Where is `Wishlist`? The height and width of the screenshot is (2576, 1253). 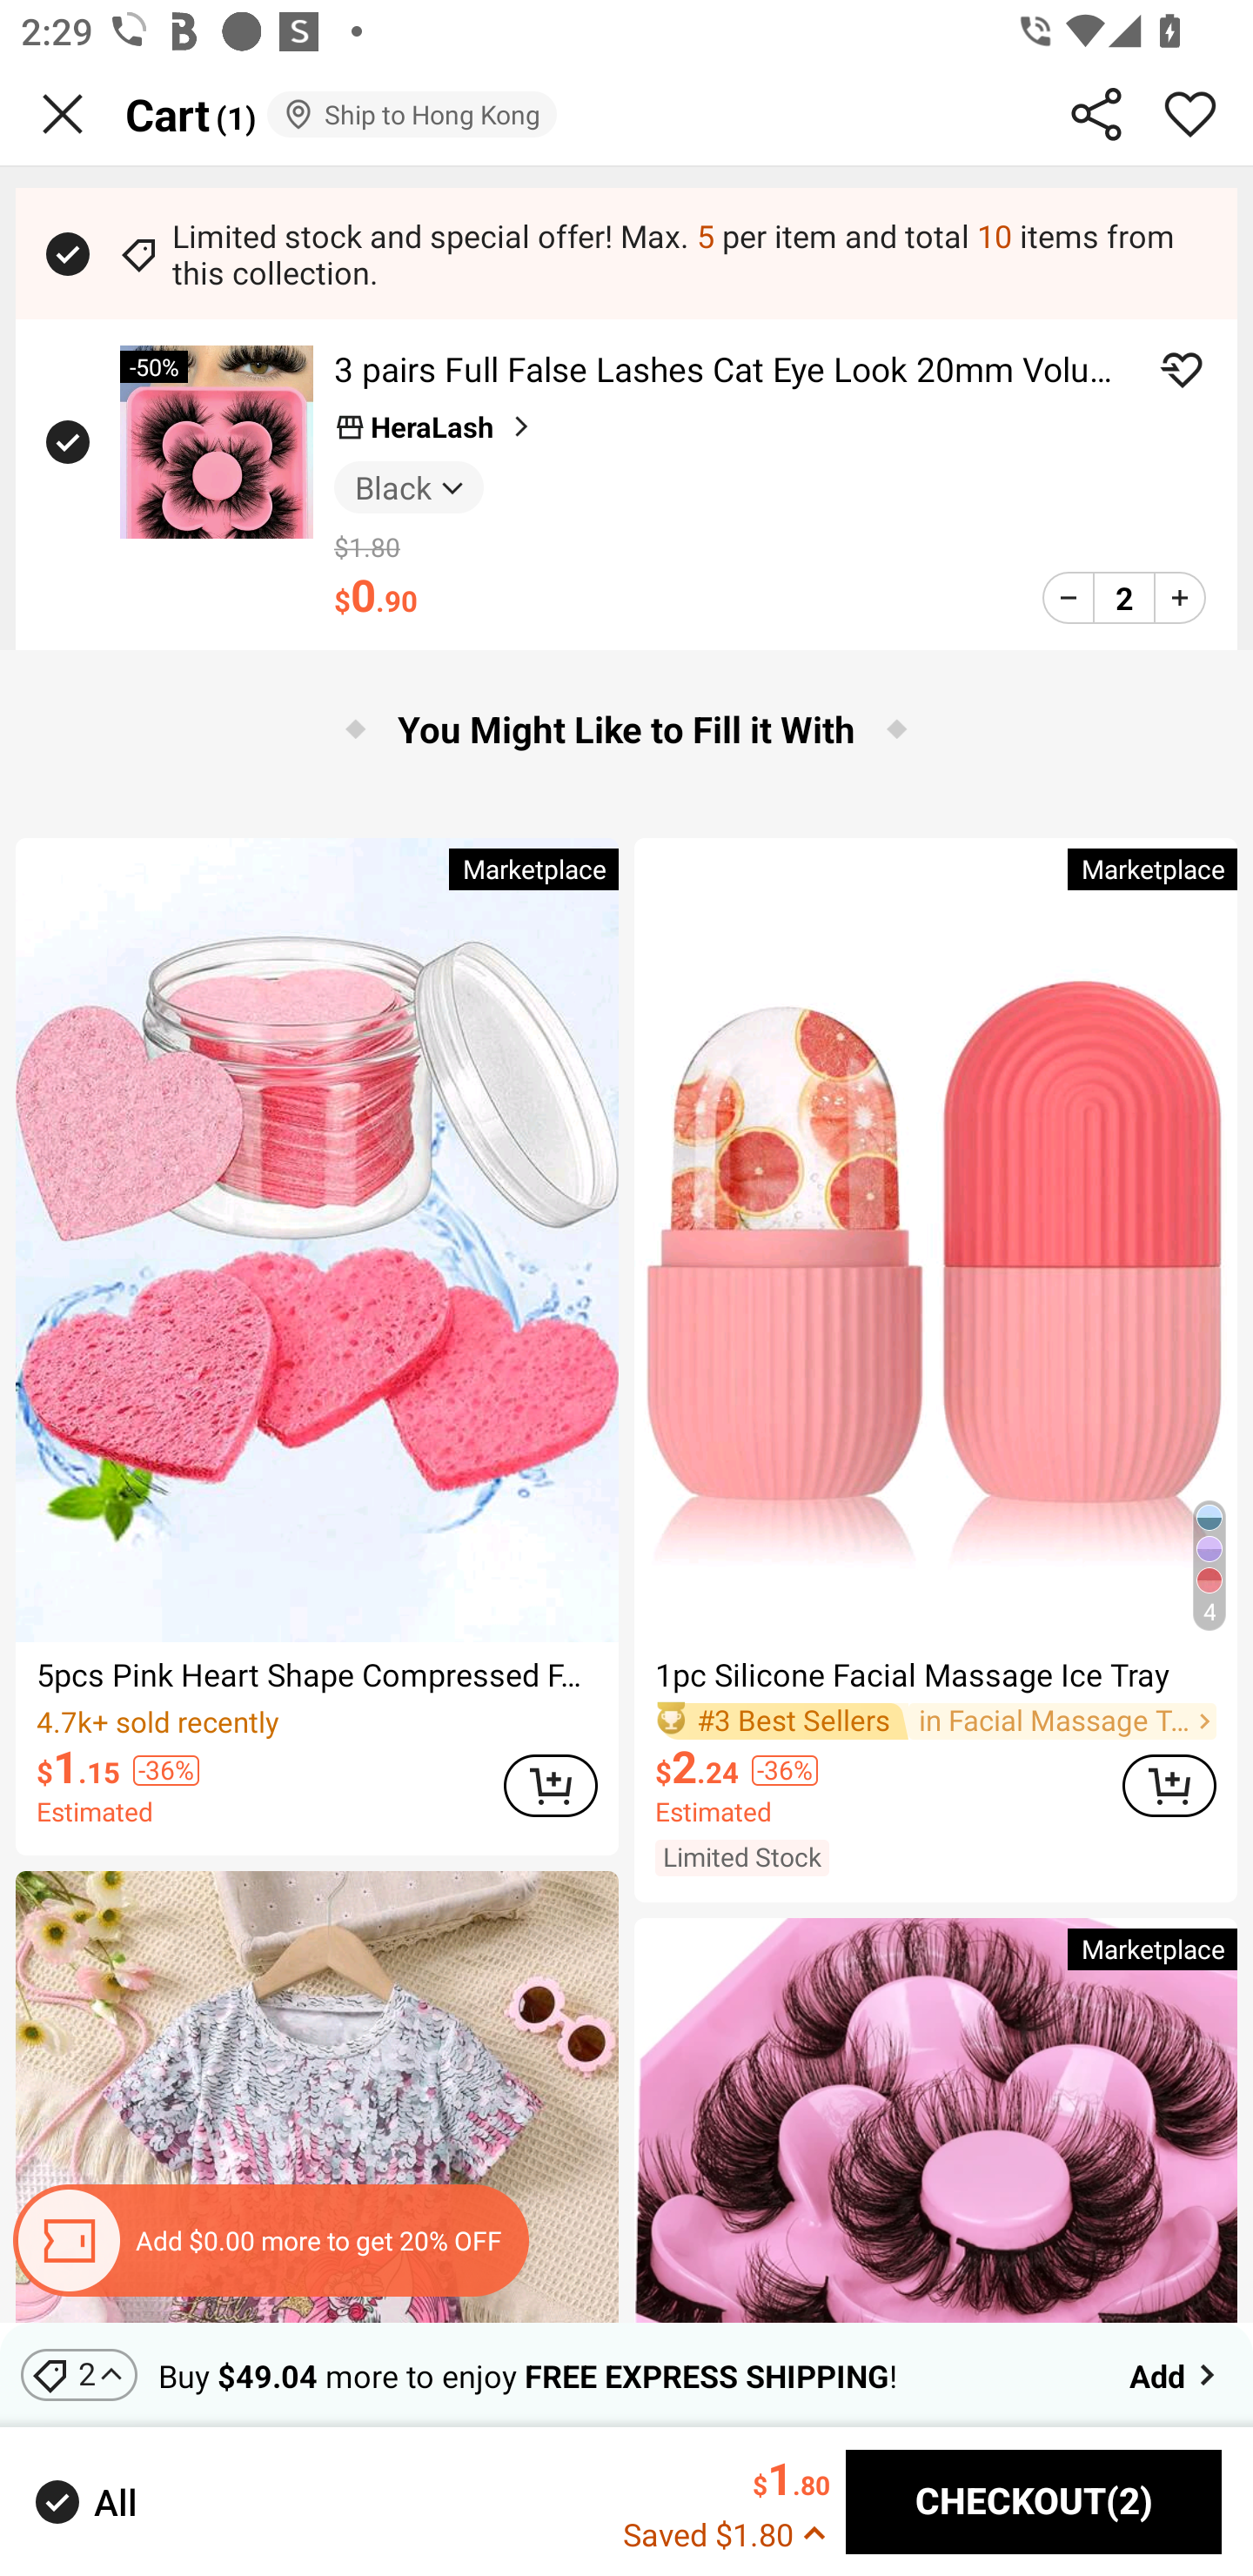 Wishlist is located at coordinates (1190, 113).